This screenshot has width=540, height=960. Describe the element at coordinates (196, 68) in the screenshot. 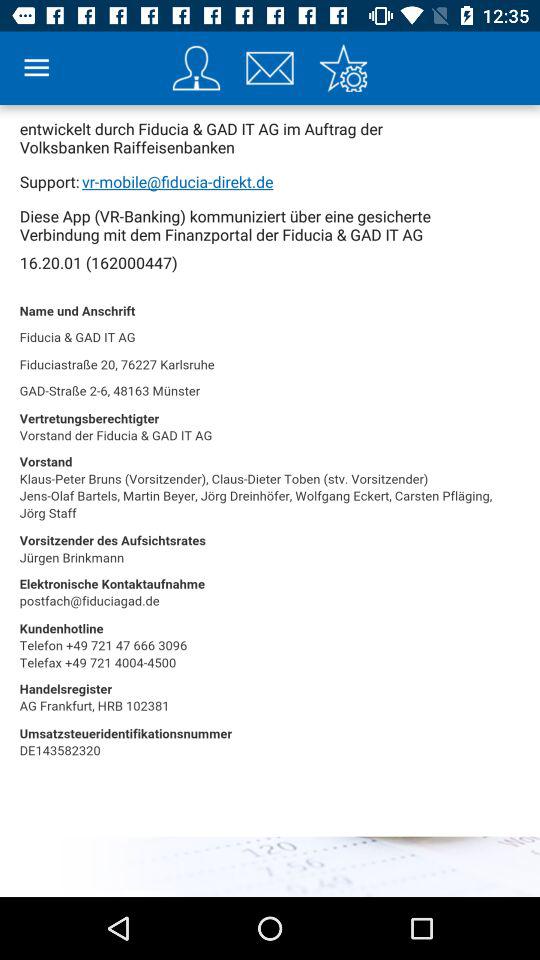

I see `sender information` at that location.